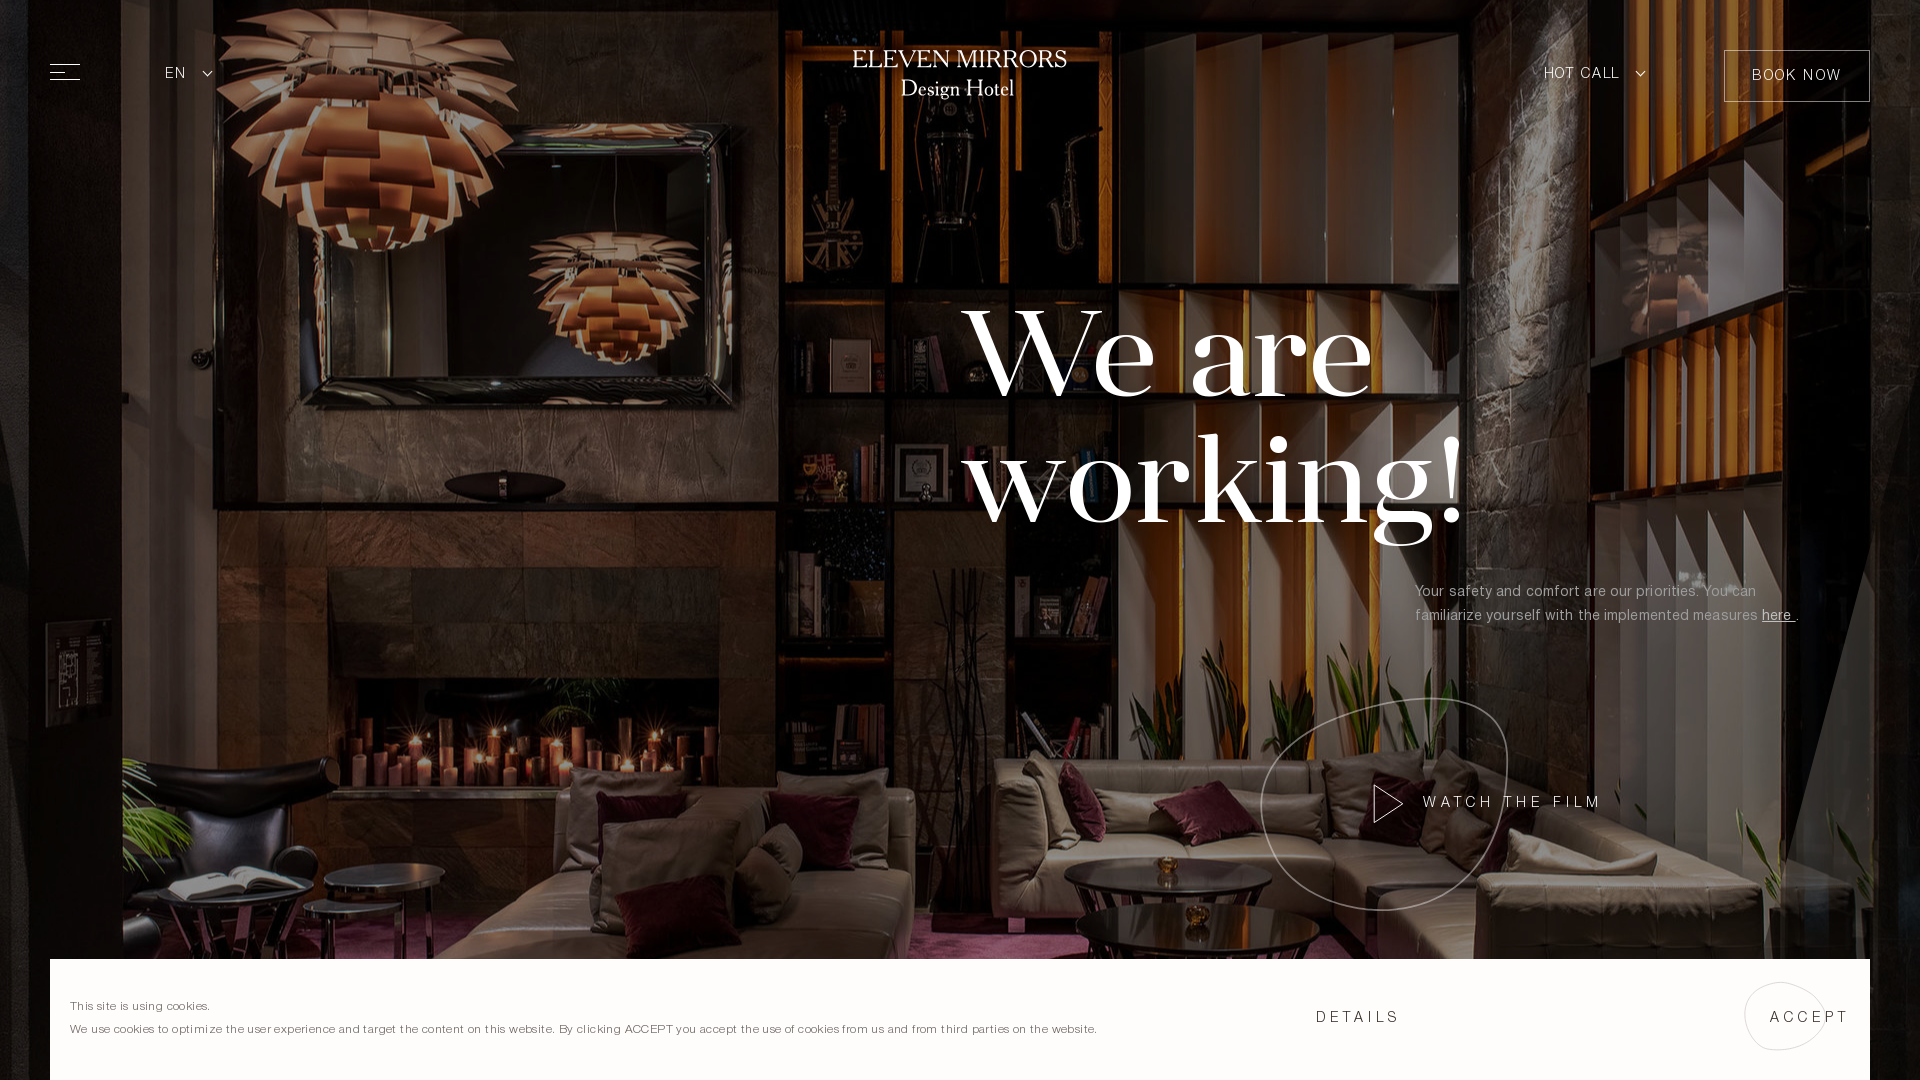 Image resolution: width=1920 pixels, height=1080 pixels. What do you see at coordinates (1779, 616) in the screenshot?
I see `here` at bounding box center [1779, 616].